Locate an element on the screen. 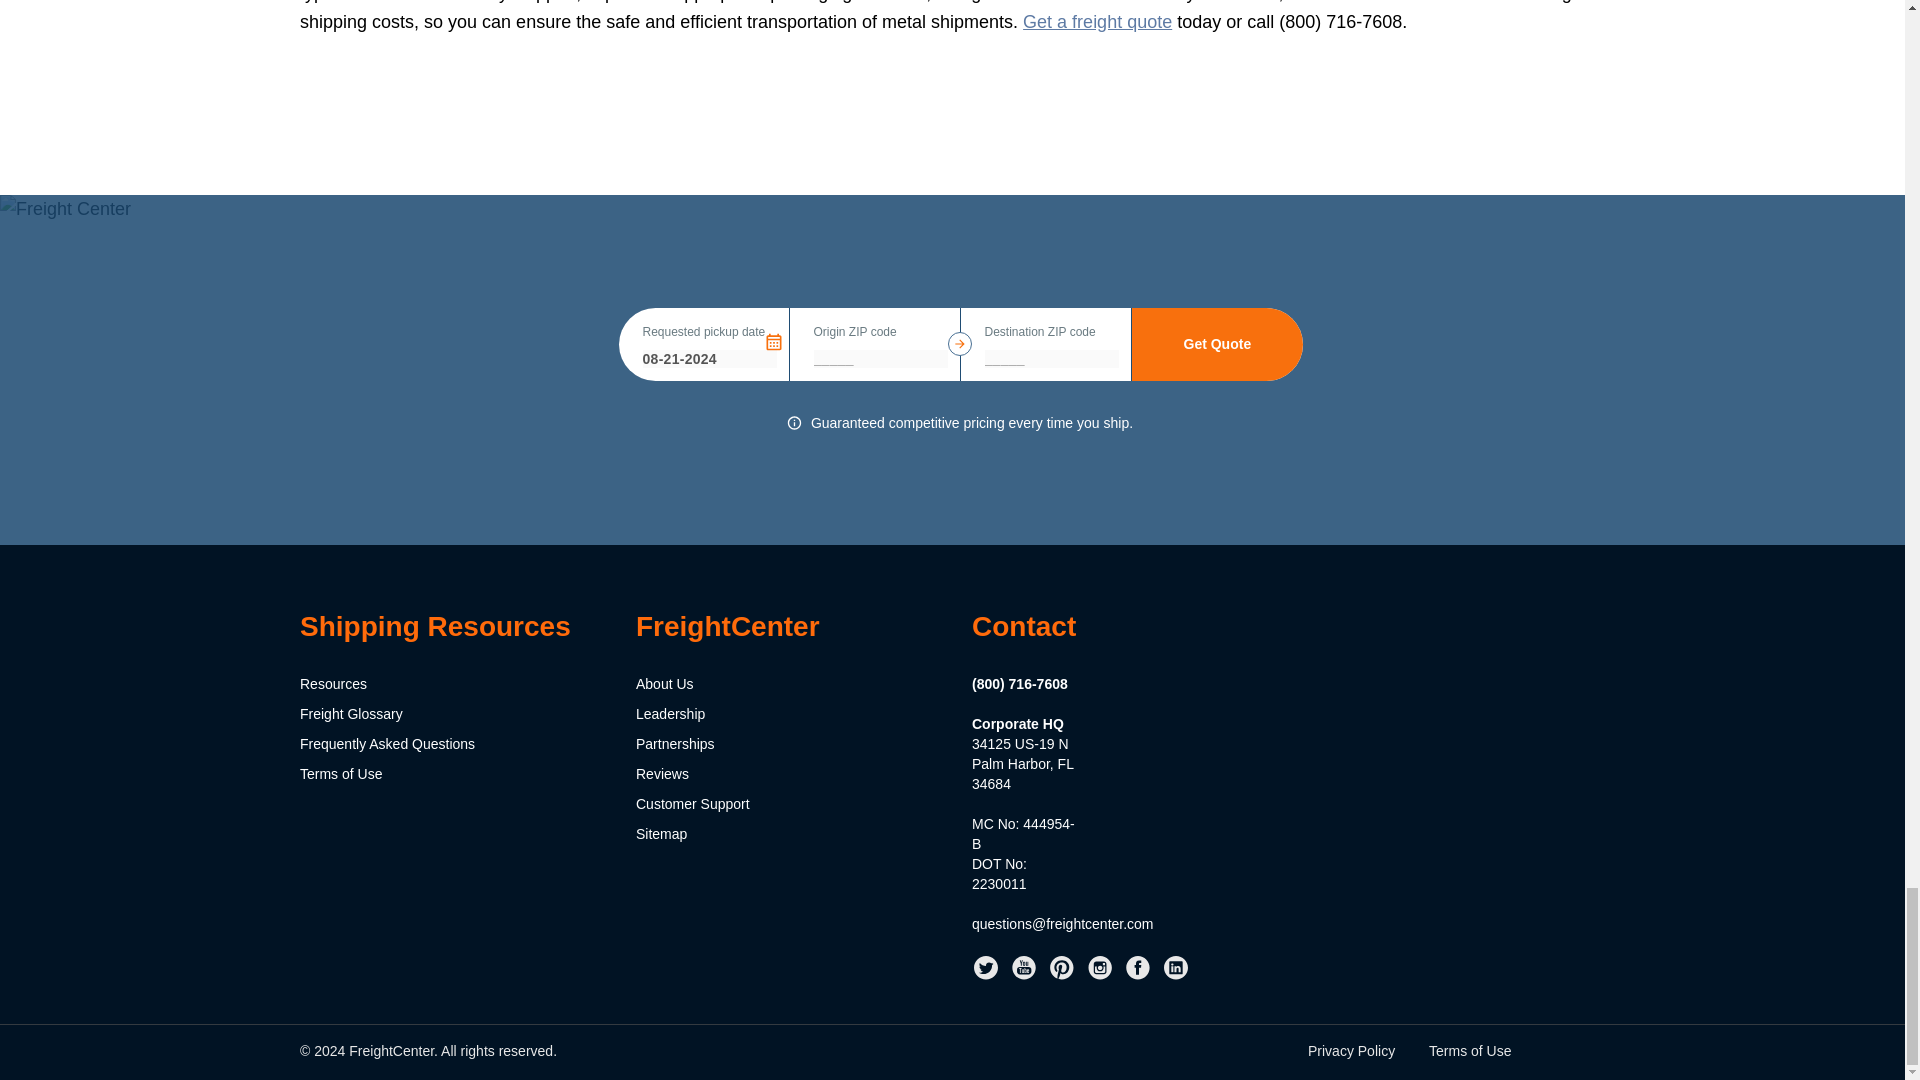  Terms of Use is located at coordinates (340, 773).